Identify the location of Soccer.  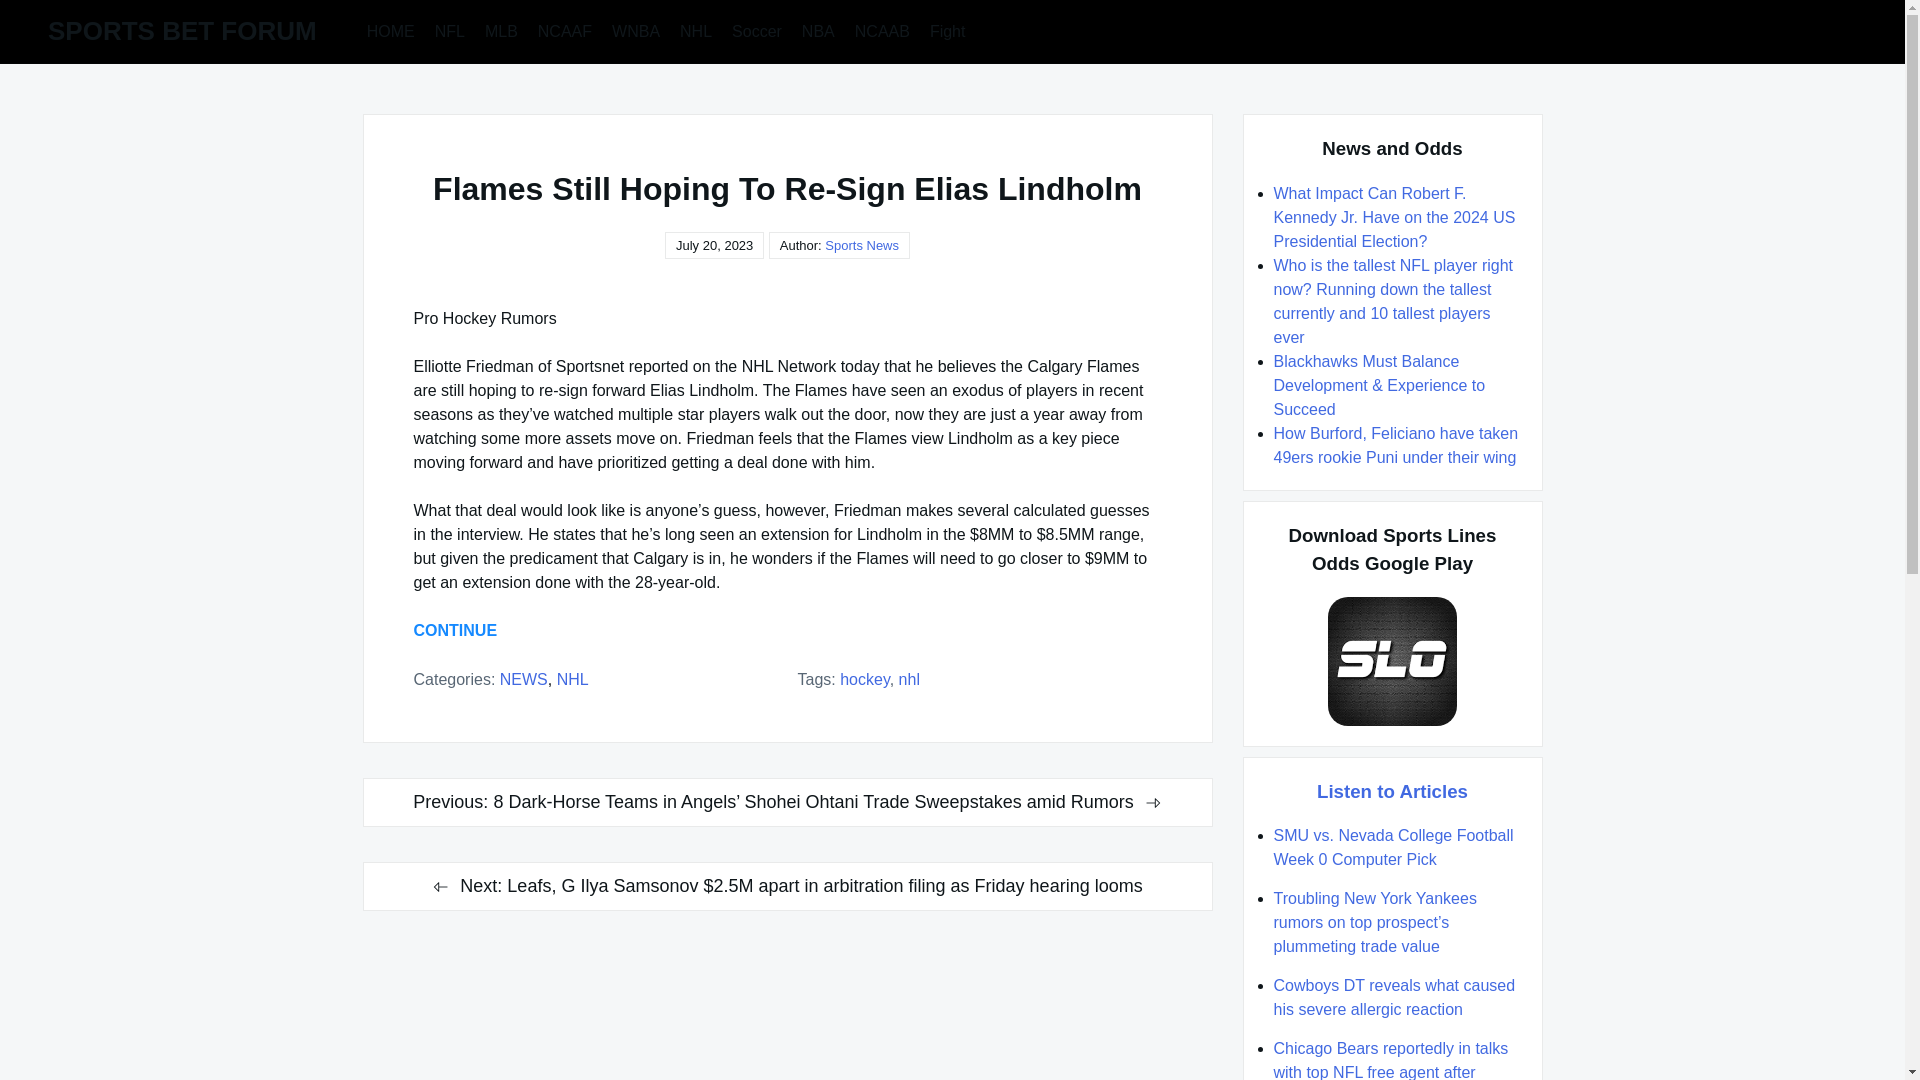
(756, 30).